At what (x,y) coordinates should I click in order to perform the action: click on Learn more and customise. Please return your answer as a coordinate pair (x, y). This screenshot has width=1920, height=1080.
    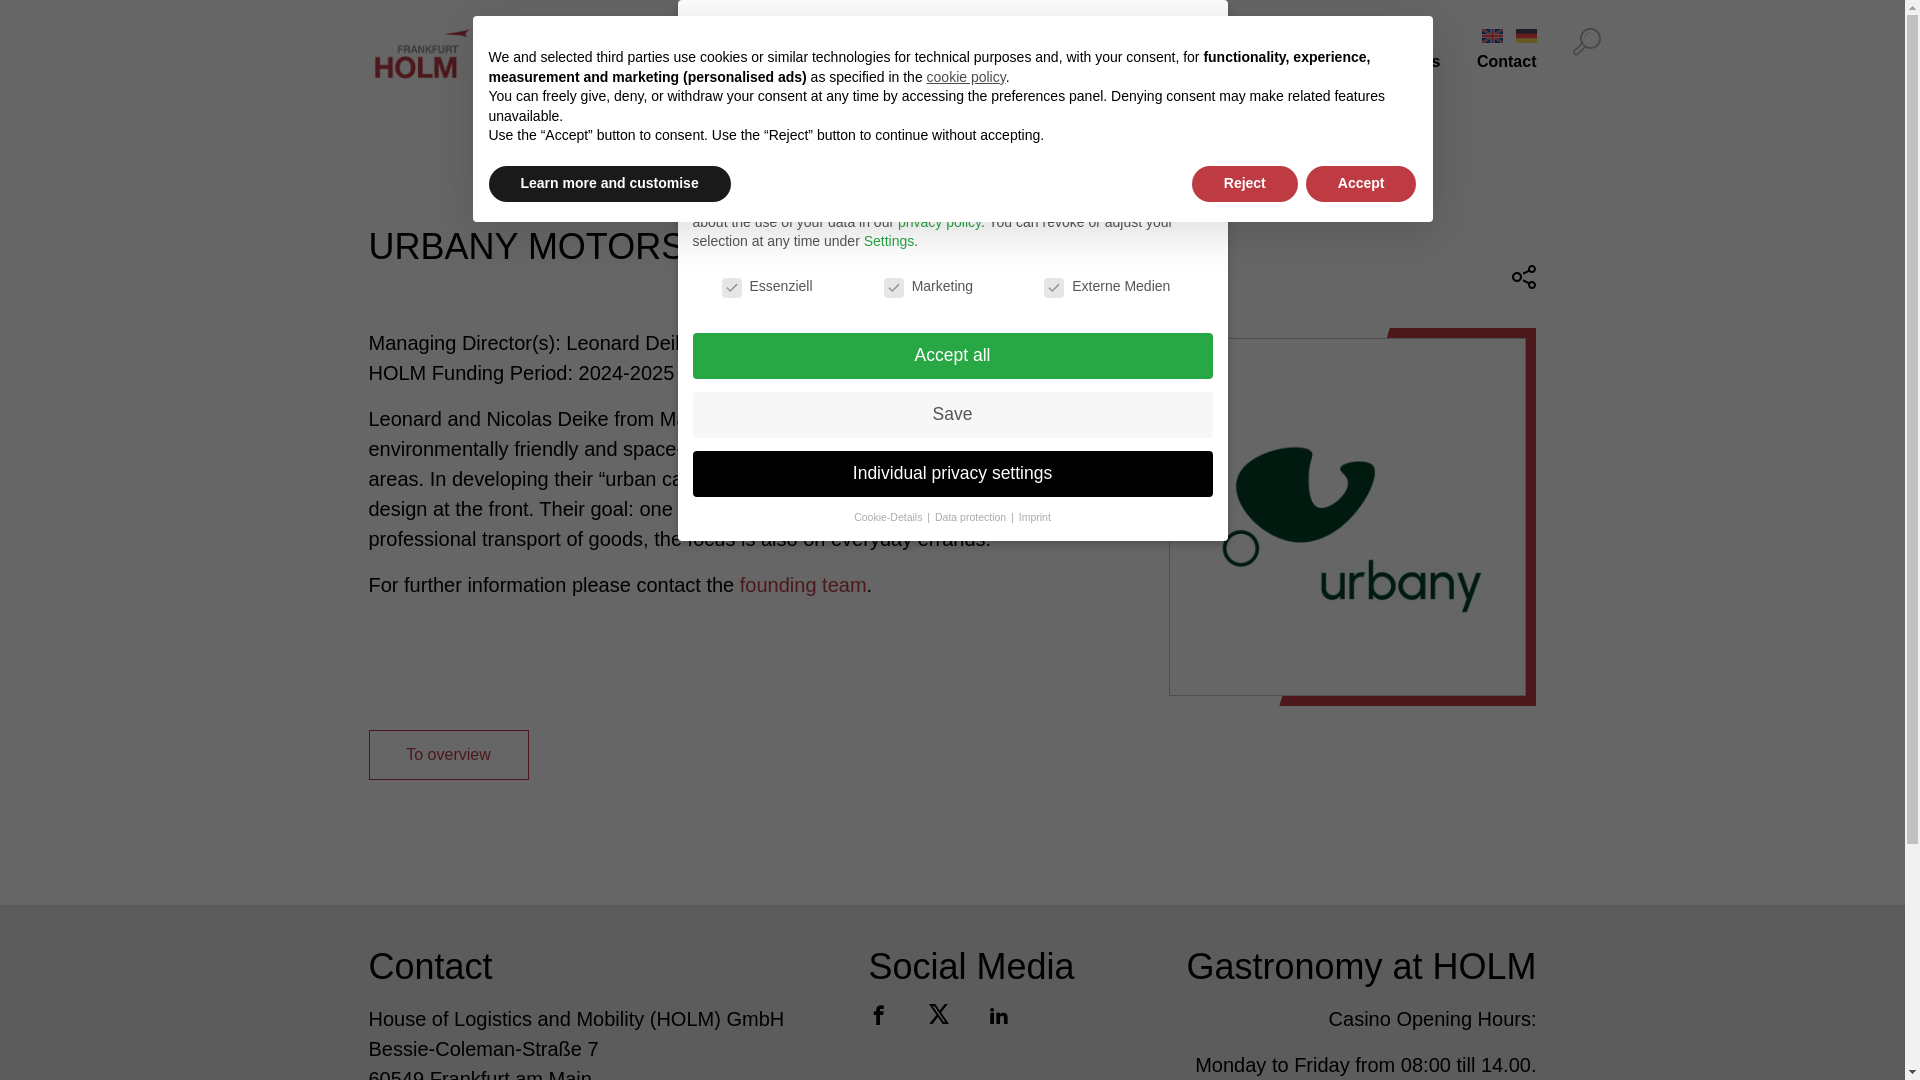
    Looking at the image, I should click on (608, 184).